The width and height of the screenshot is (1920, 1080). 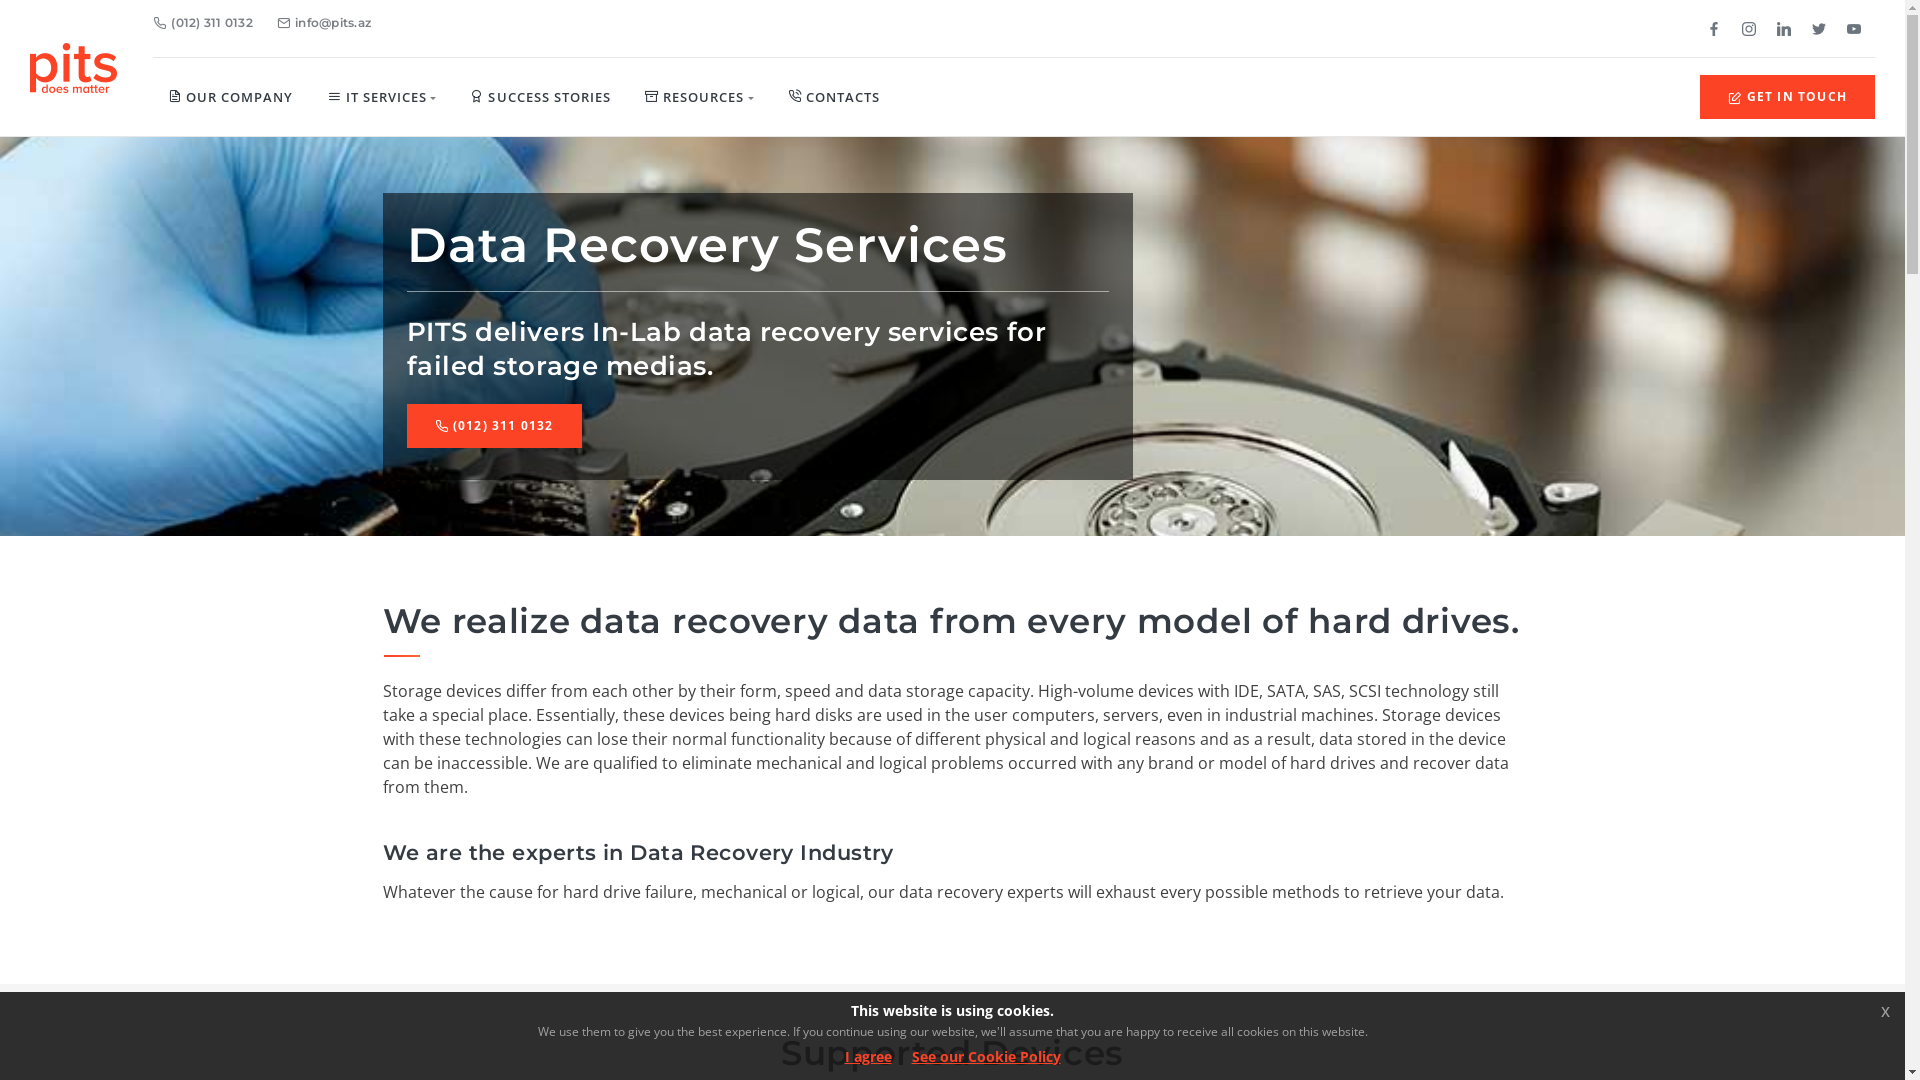 I want to click on (012) 311 0132, so click(x=203, y=22).